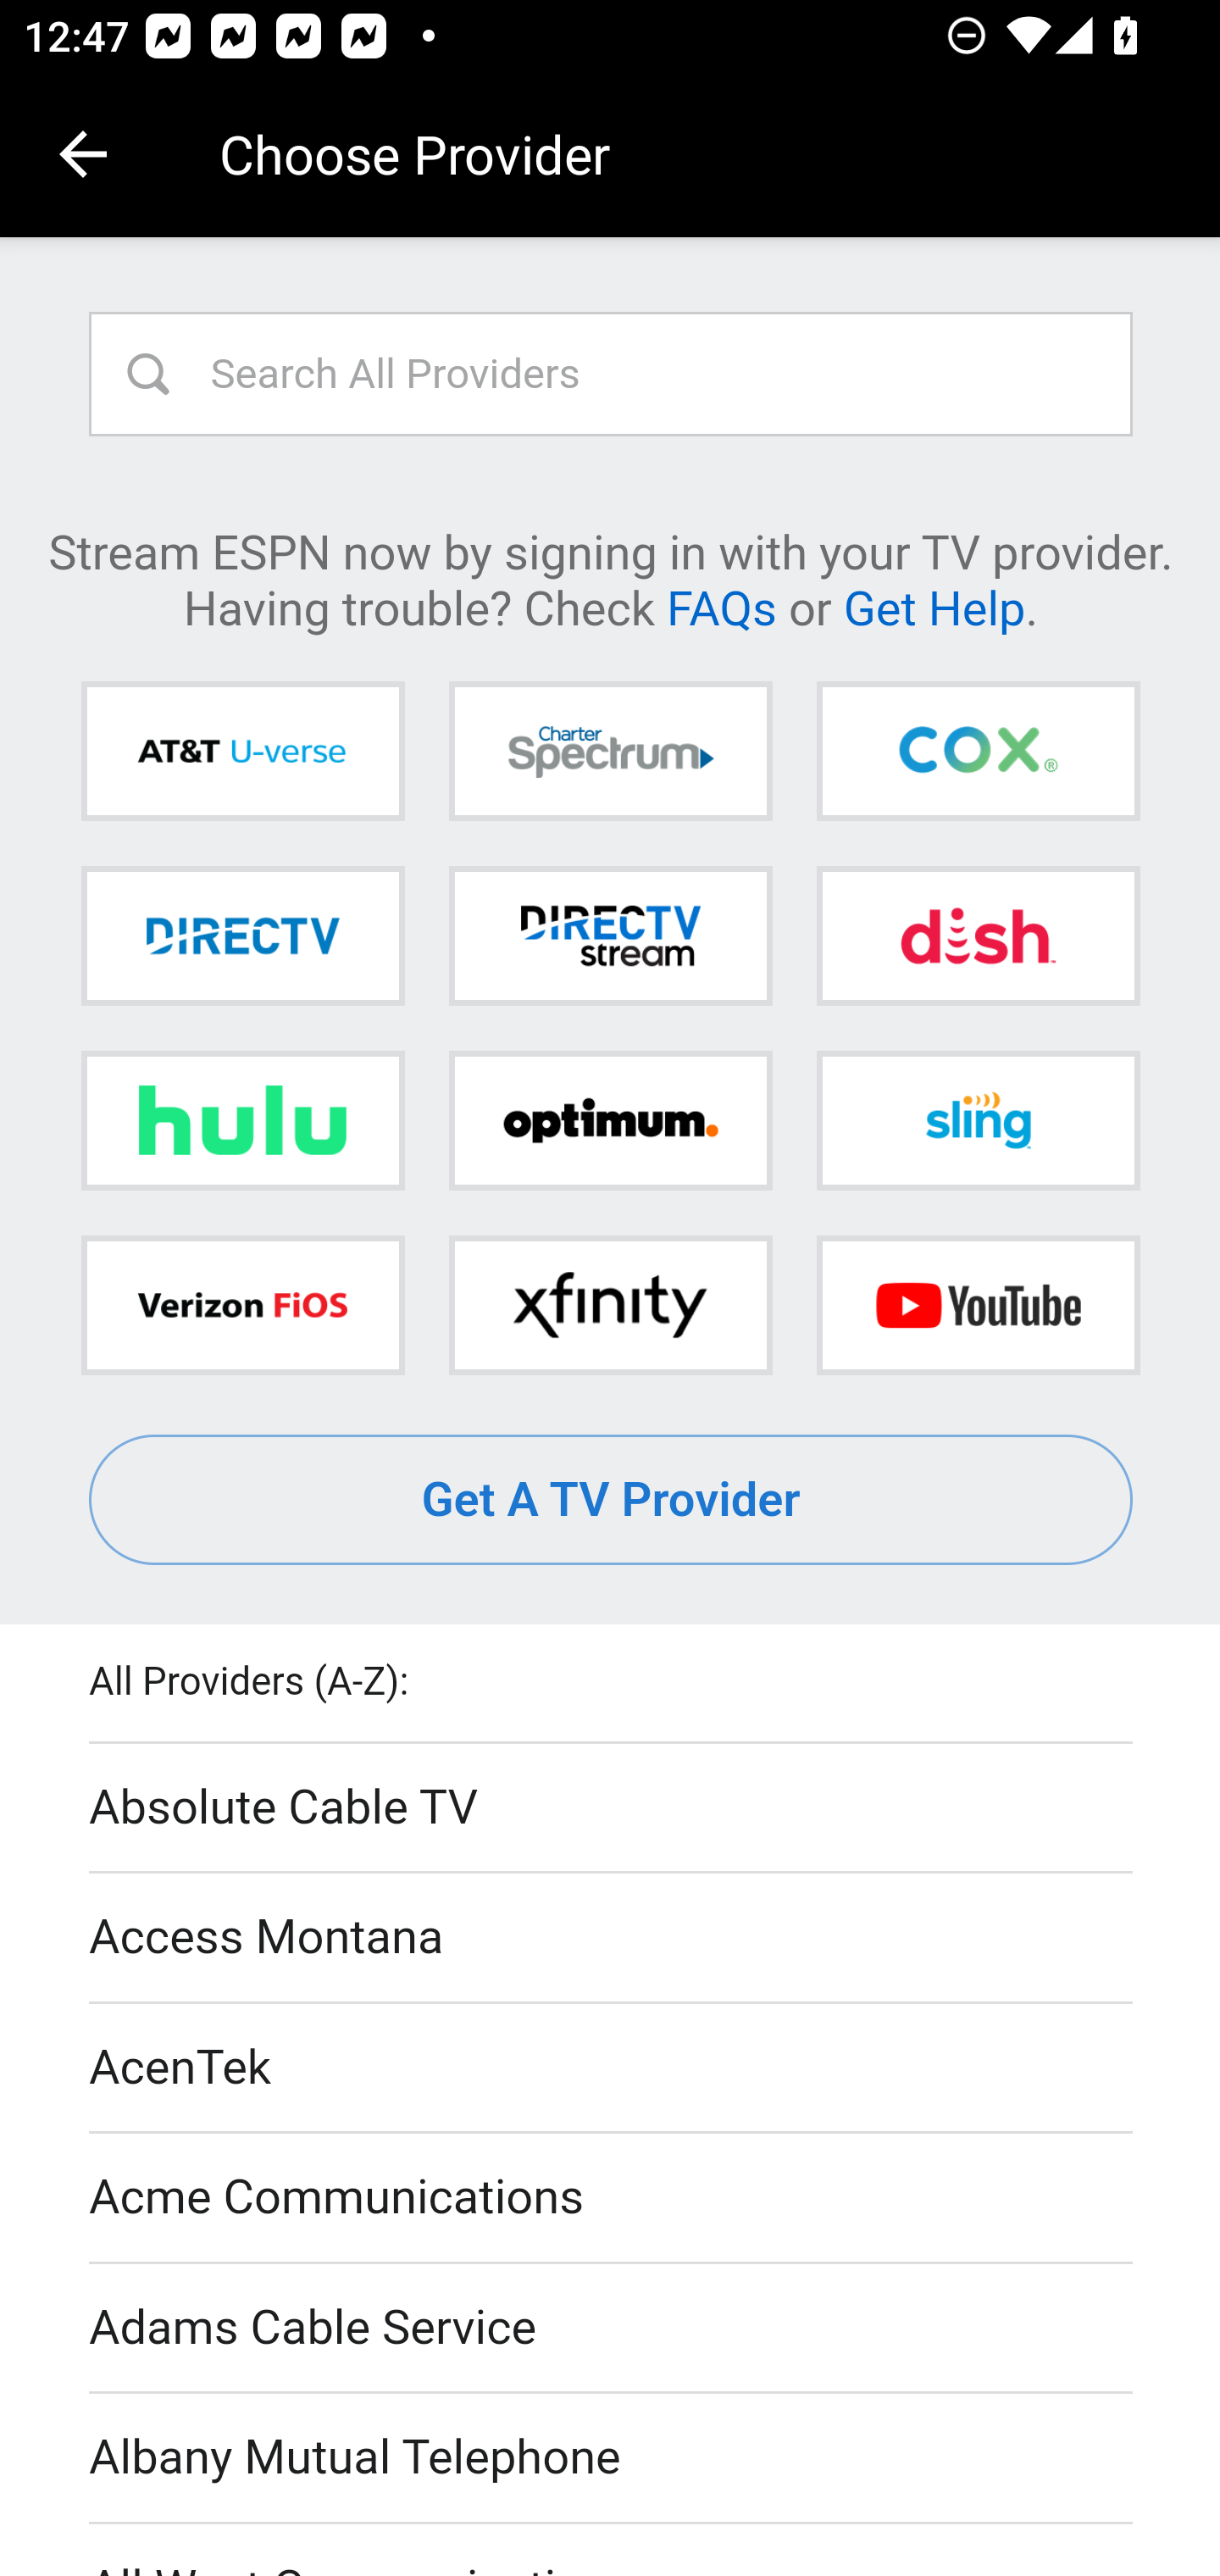 This screenshot has width=1220, height=2576. What do you see at coordinates (612, 2460) in the screenshot?
I see `Albany Mutual Telephone` at bounding box center [612, 2460].